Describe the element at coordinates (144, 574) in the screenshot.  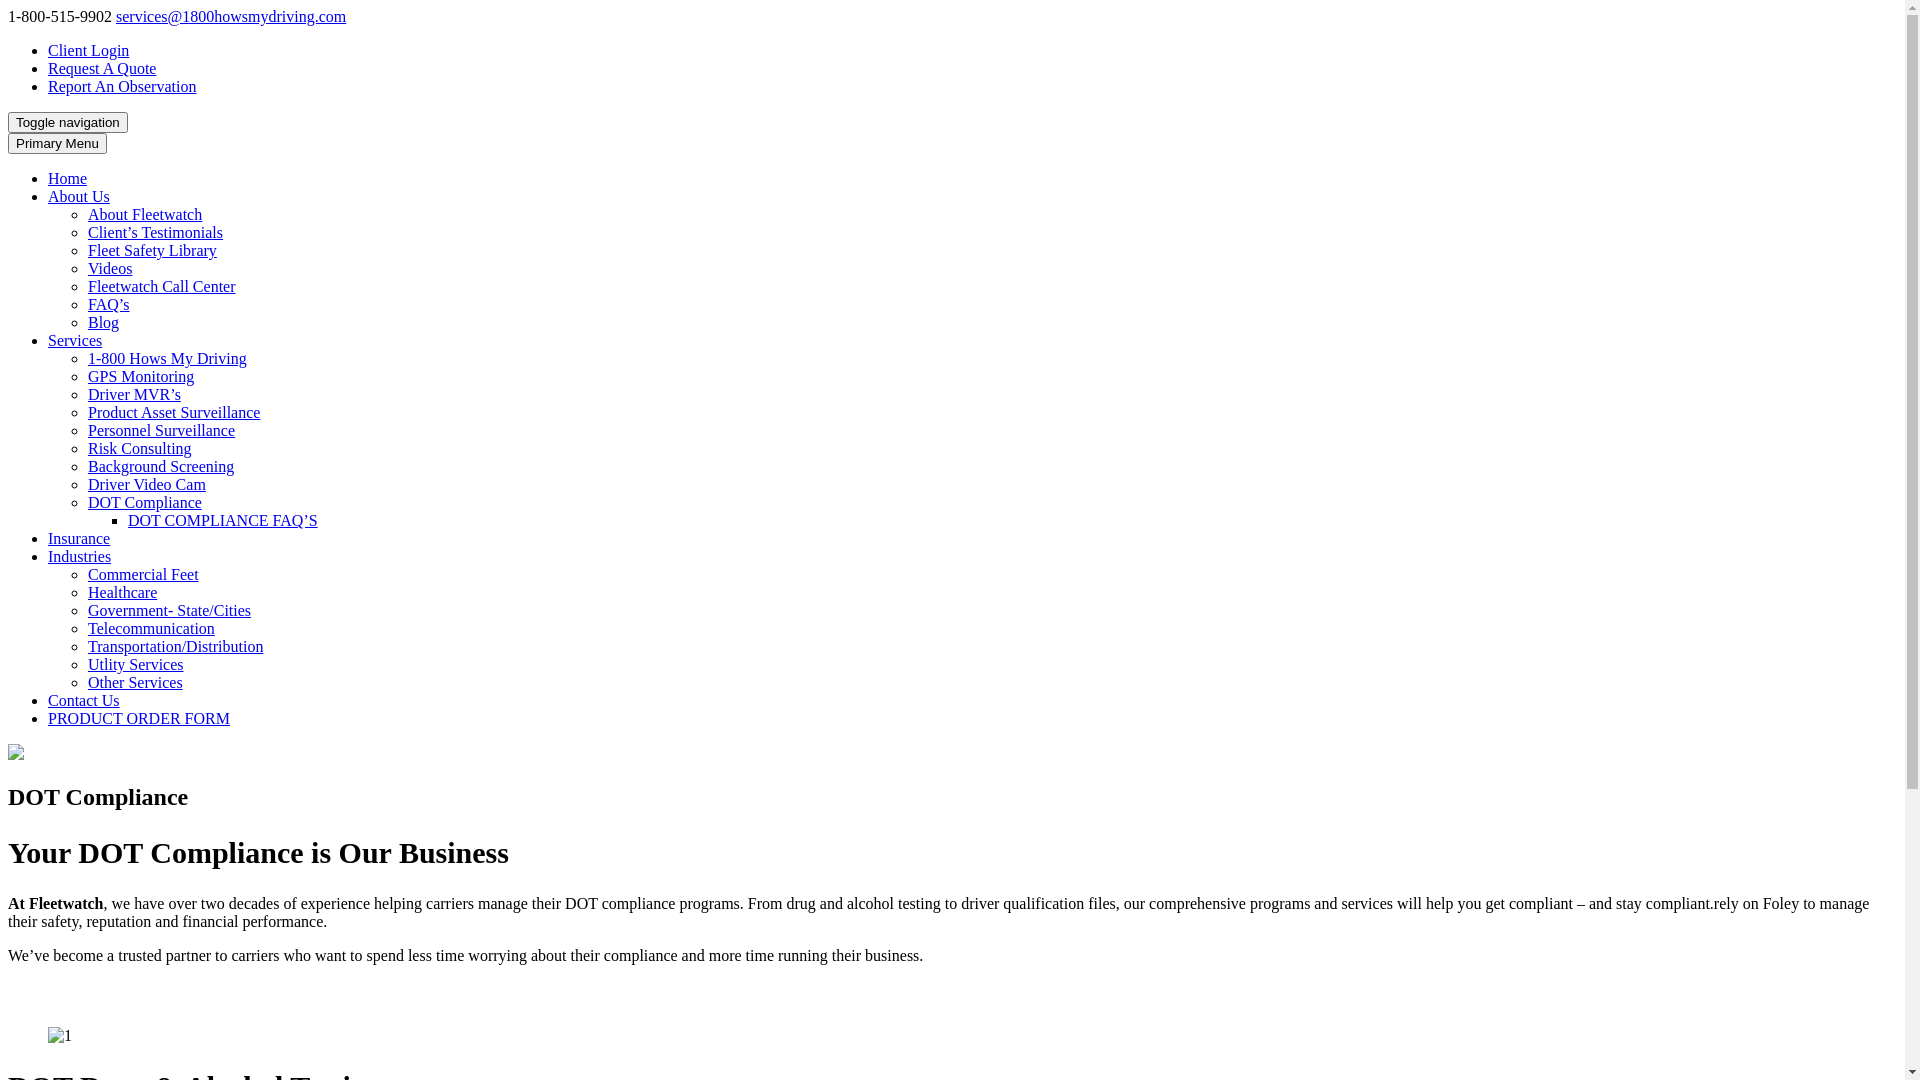
I see `Commercial Feet` at that location.